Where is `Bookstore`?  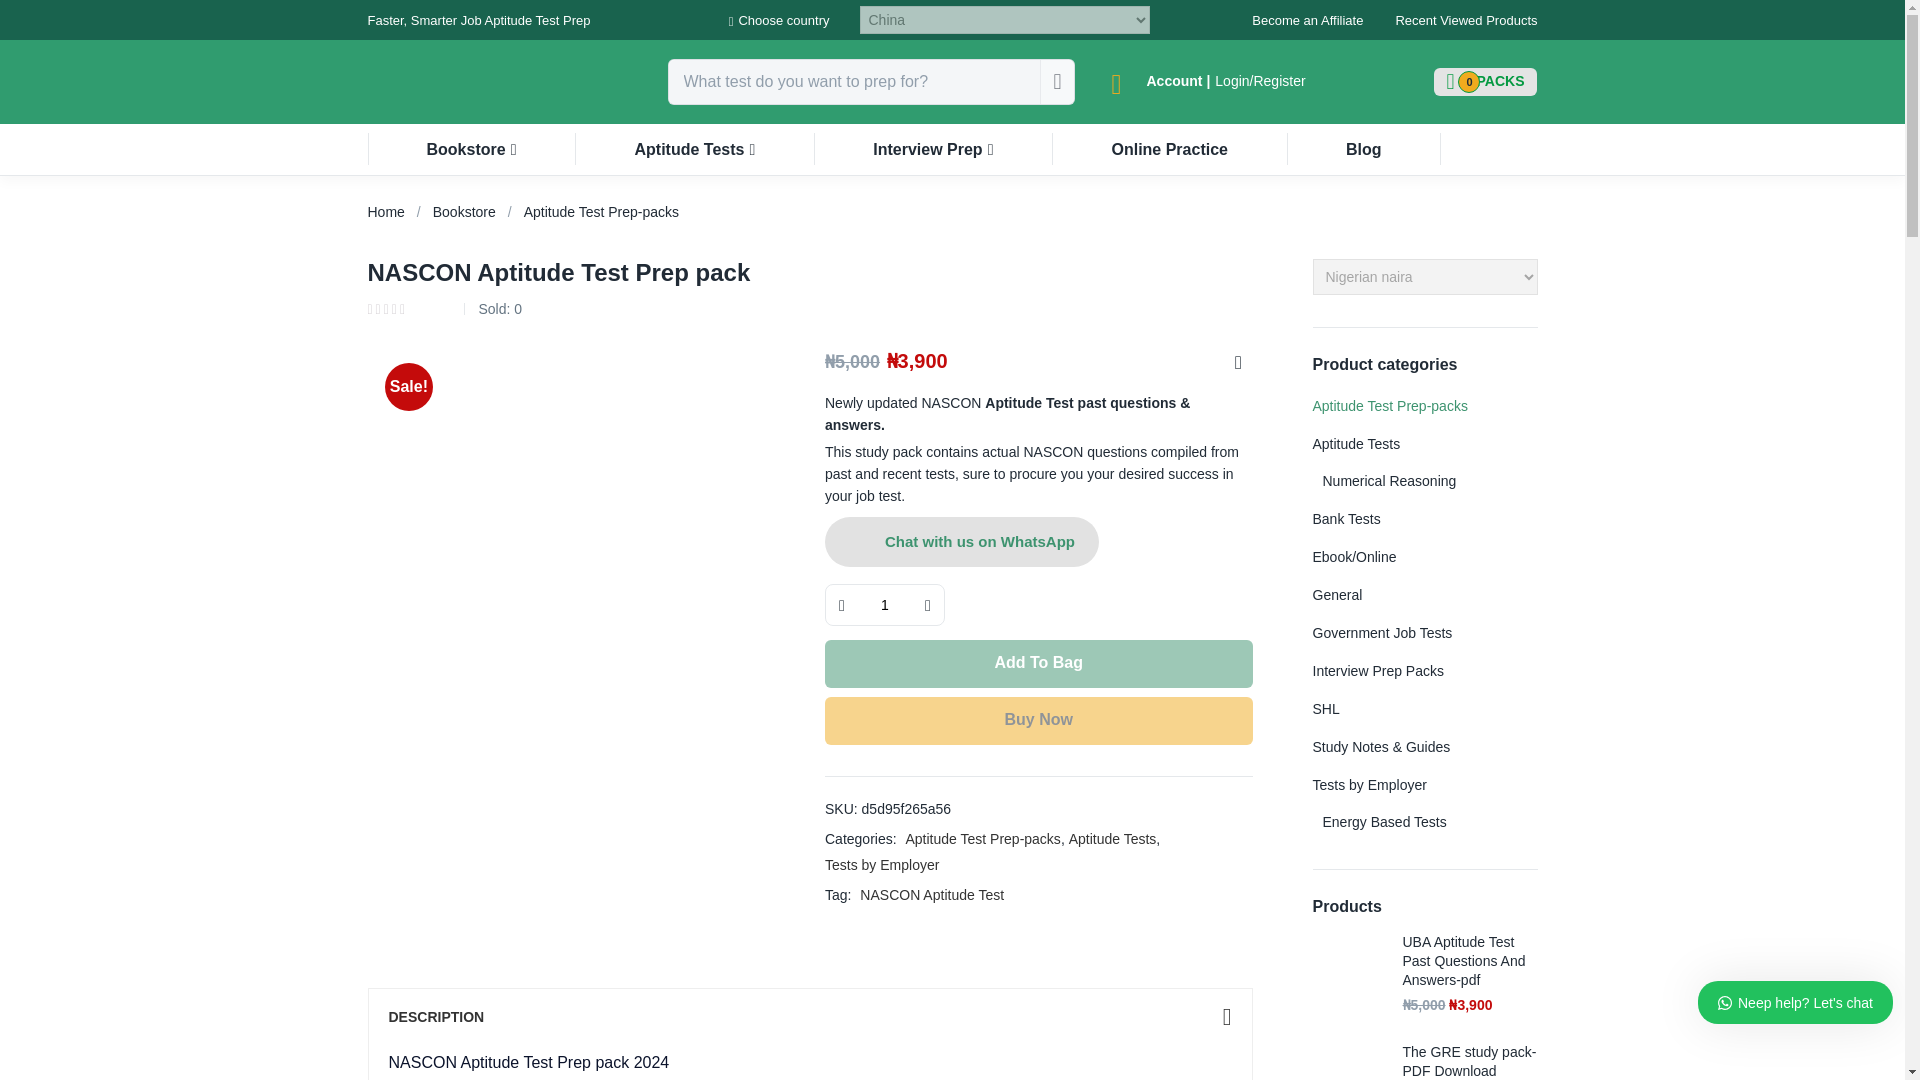
Bookstore is located at coordinates (1169, 149).